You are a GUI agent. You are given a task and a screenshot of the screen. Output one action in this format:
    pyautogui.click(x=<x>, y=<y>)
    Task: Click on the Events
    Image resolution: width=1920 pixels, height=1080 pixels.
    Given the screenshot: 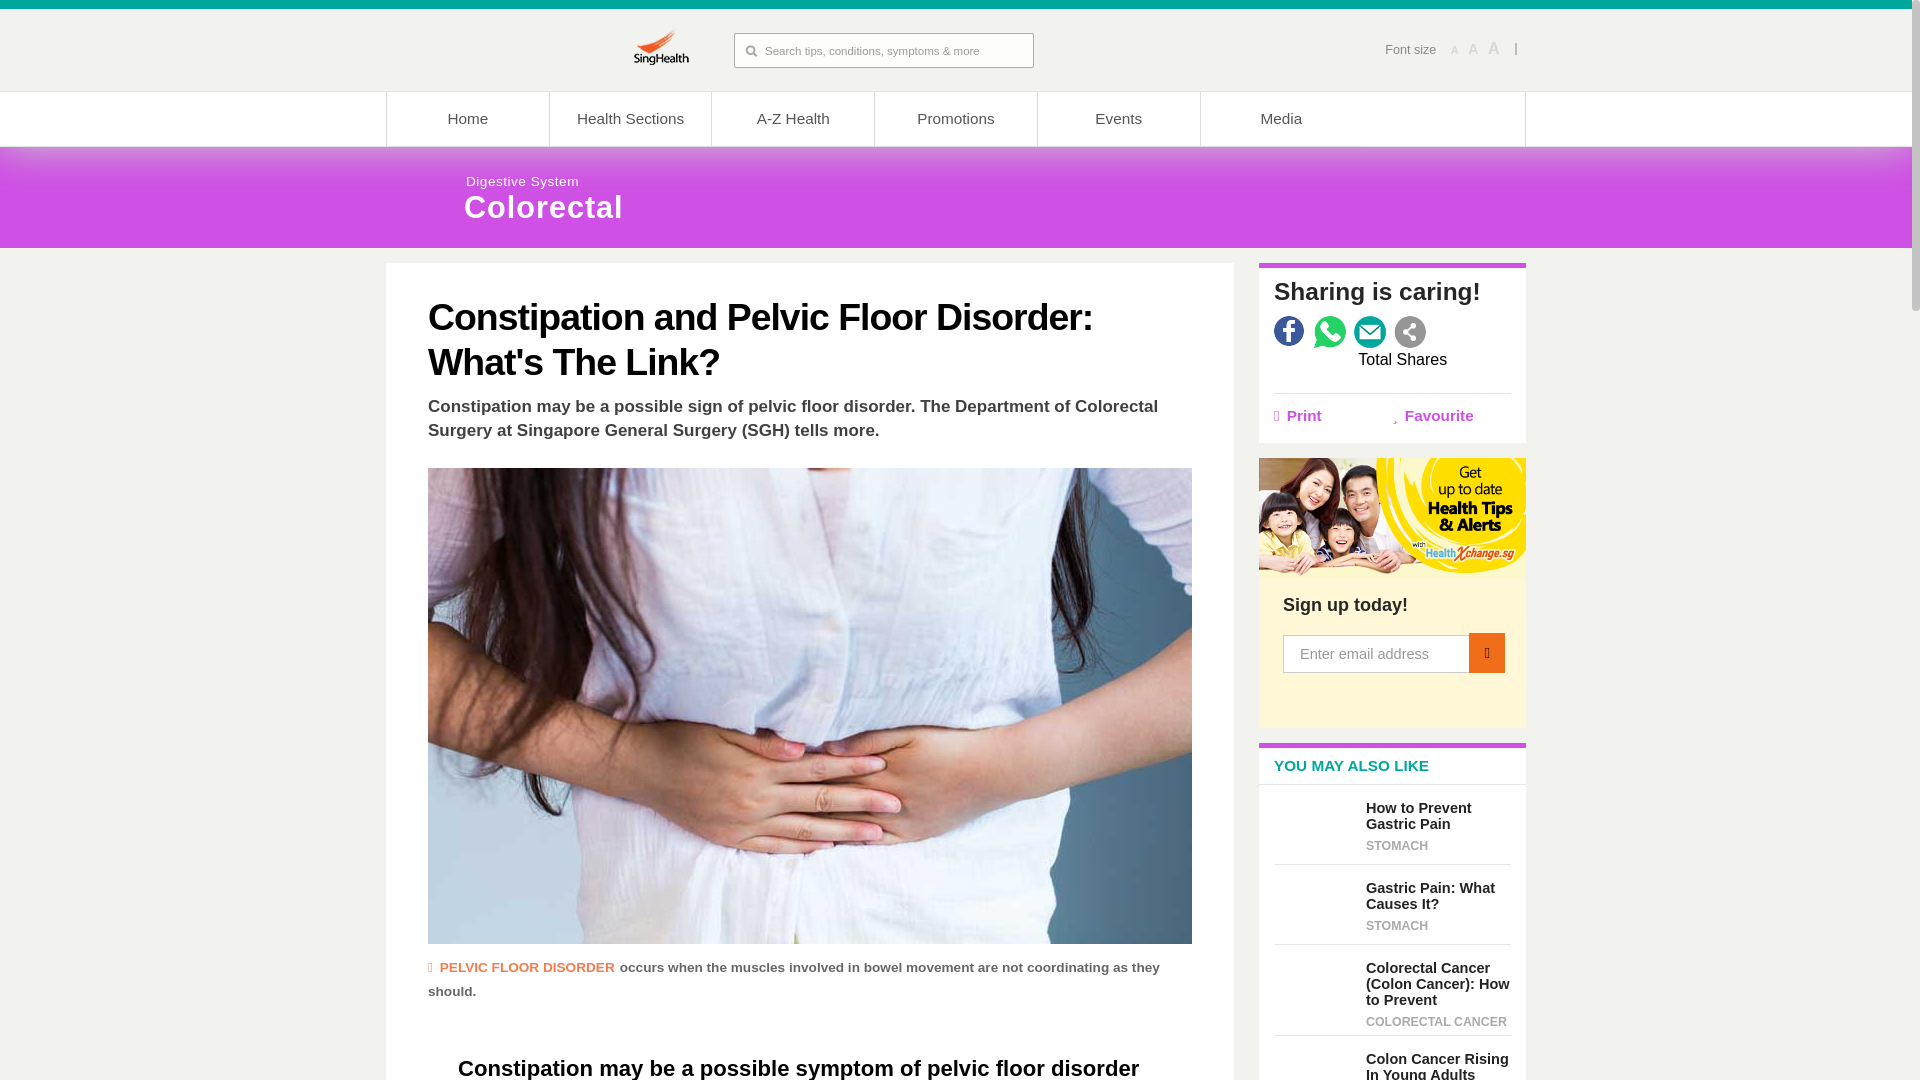 What is the action you would take?
    pyautogui.click(x=1118, y=118)
    